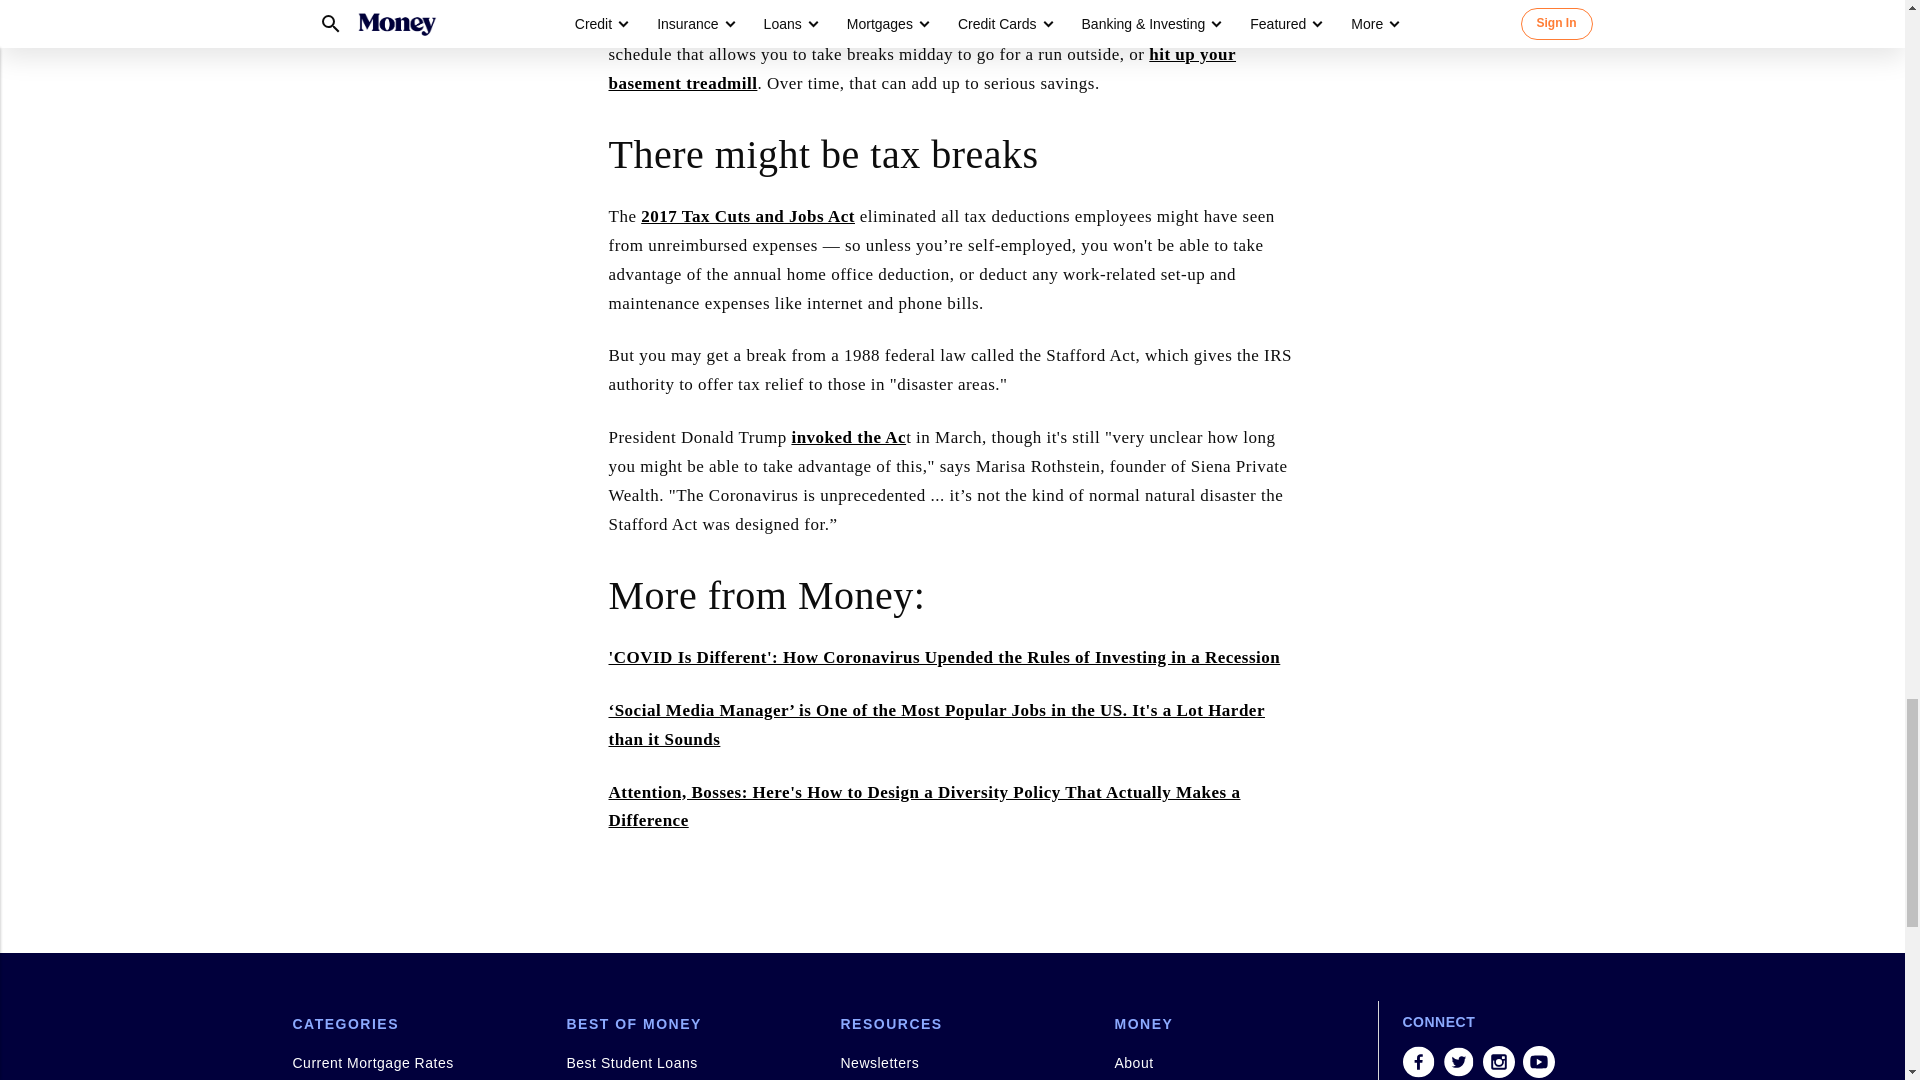  Describe the element at coordinates (1418, 1062) in the screenshot. I see `facebook share` at that location.